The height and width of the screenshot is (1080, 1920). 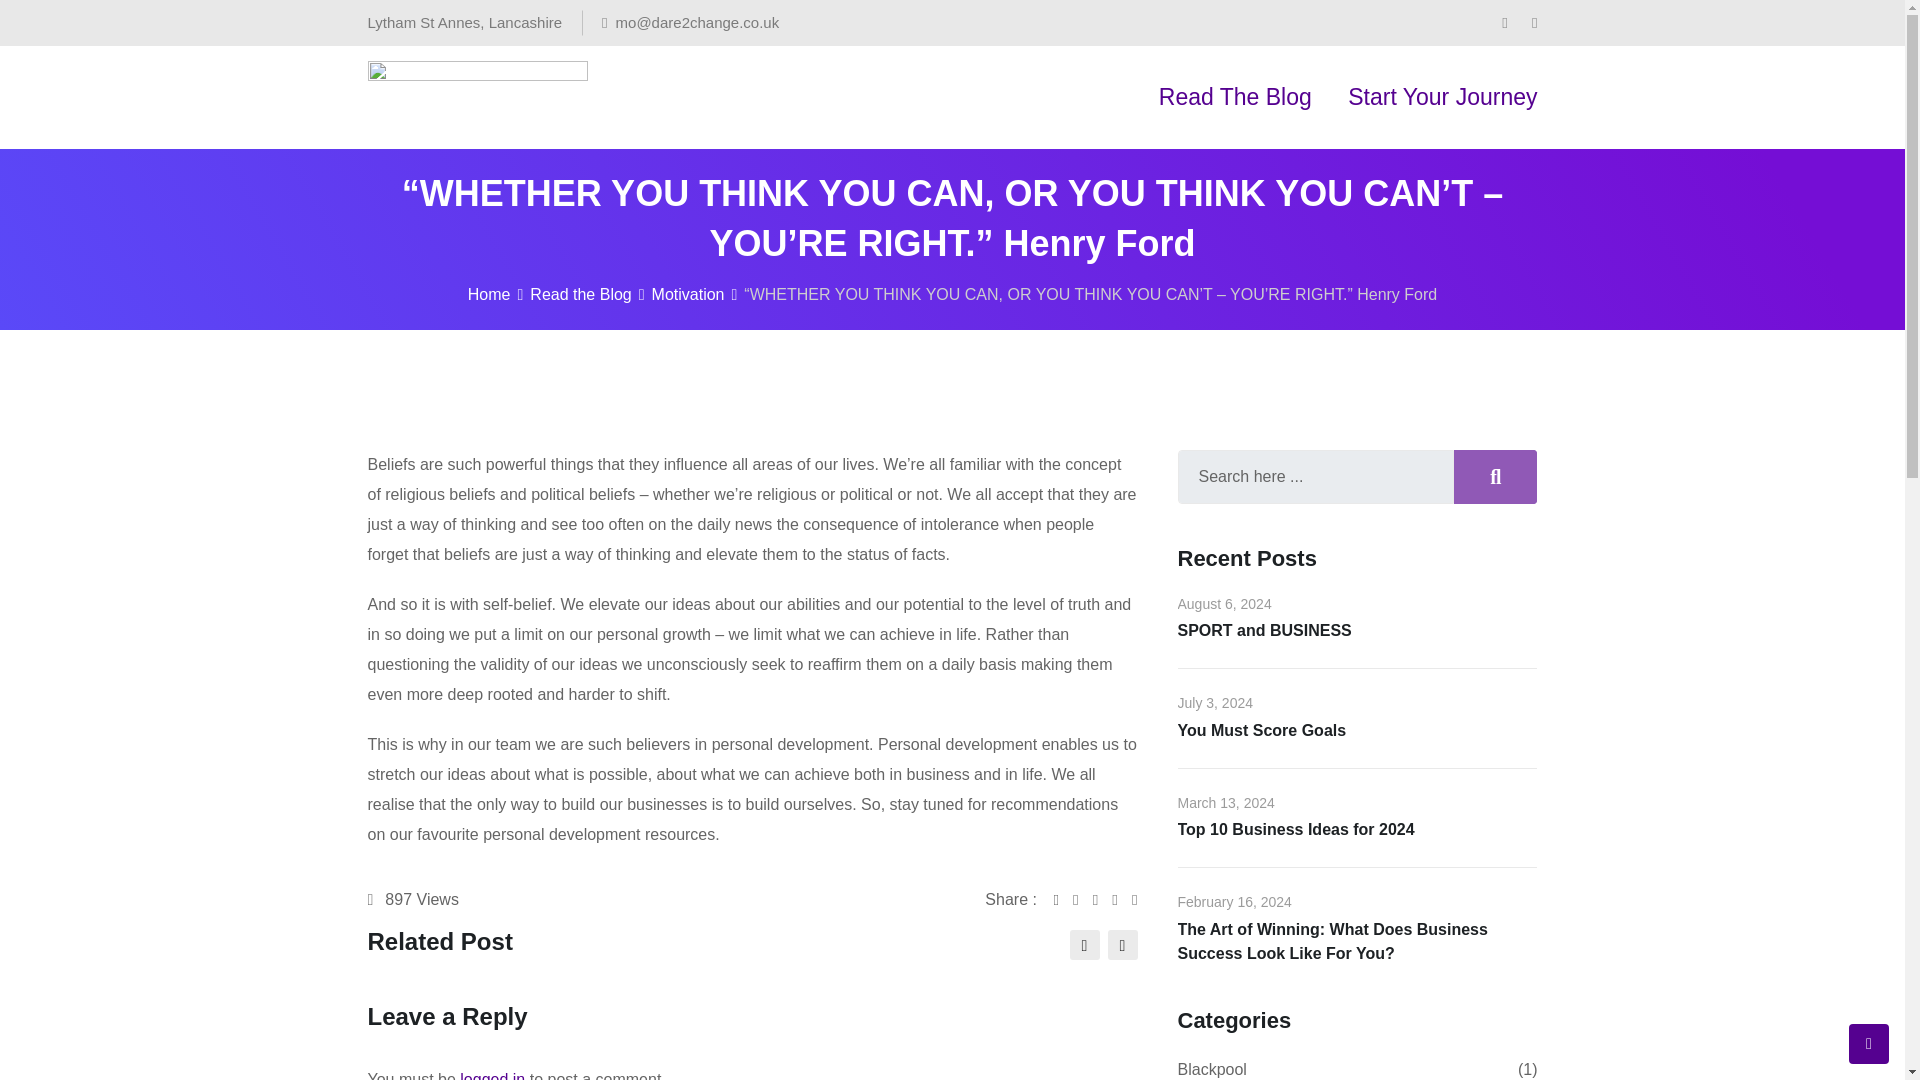 I want to click on Read The Blog, so click(x=1235, y=98).